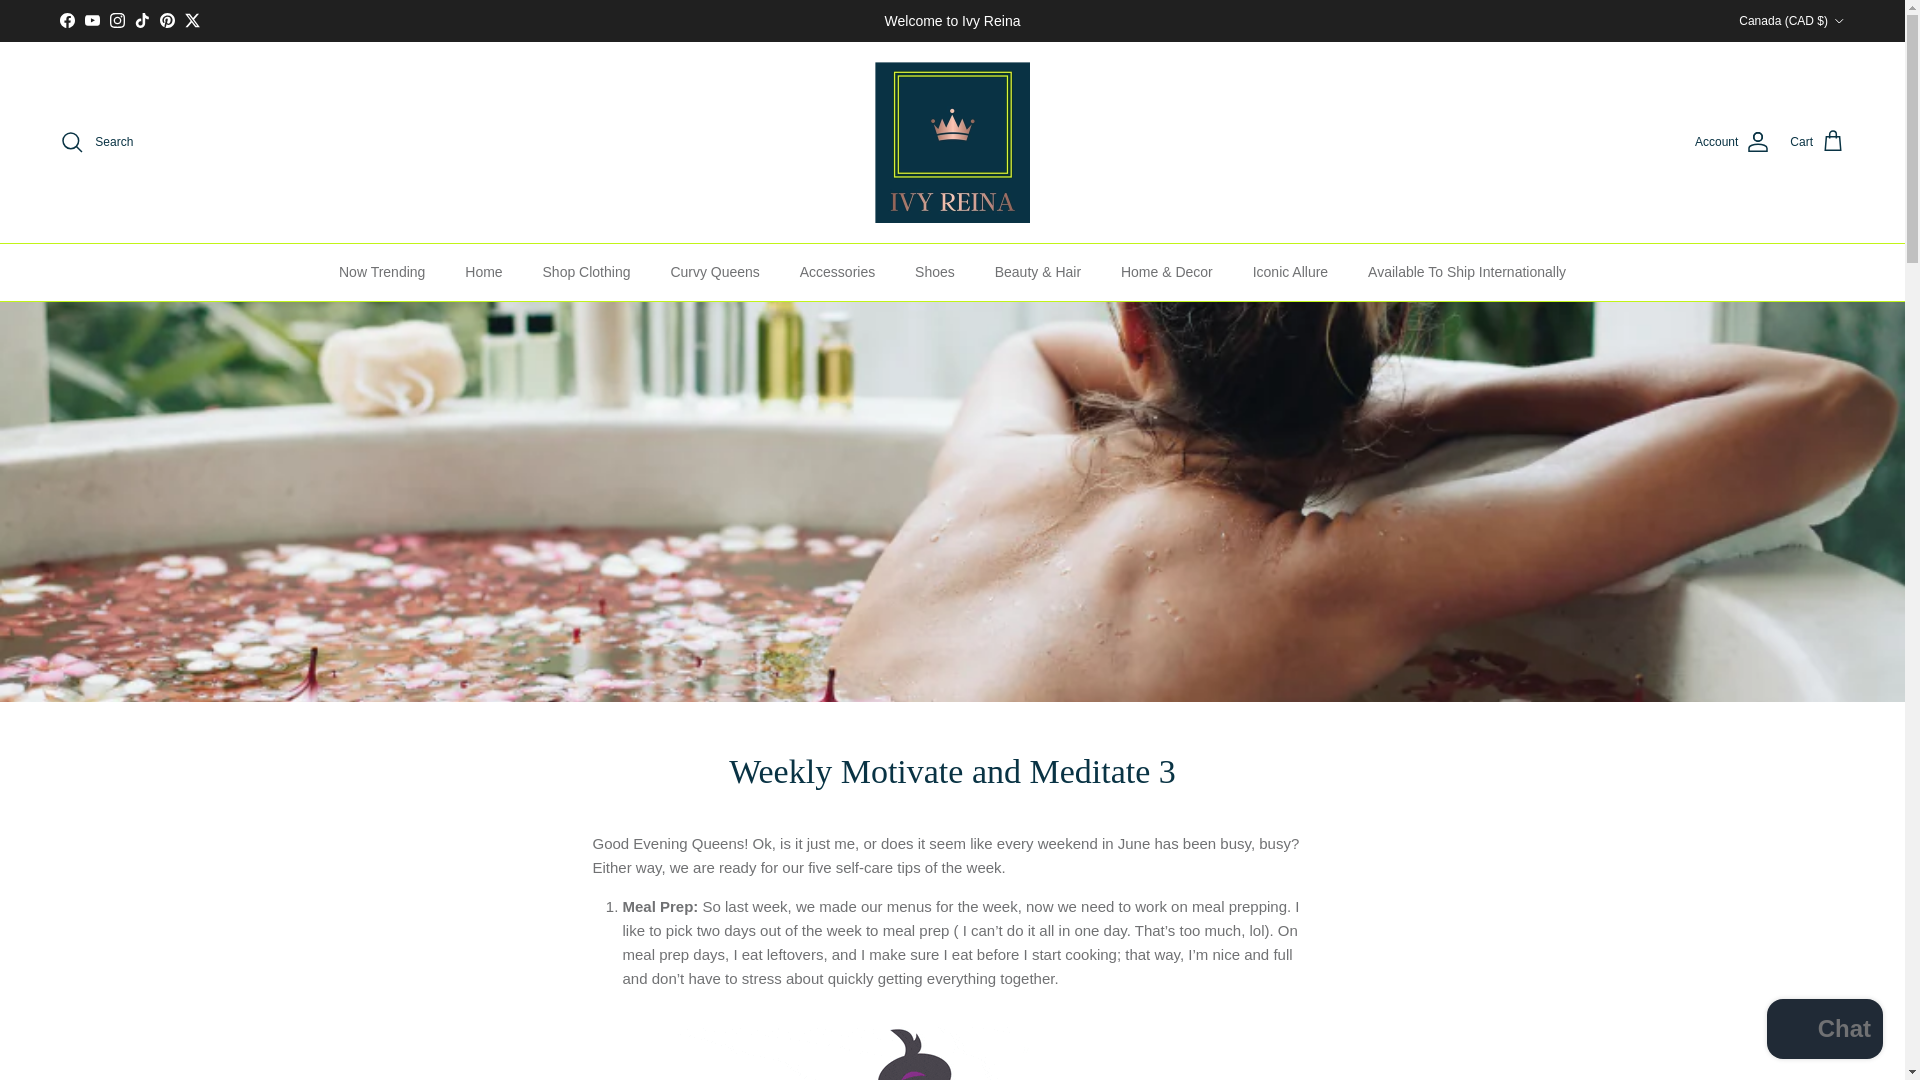 This screenshot has height=1080, width=1920. What do you see at coordinates (96, 142) in the screenshot?
I see `Search` at bounding box center [96, 142].